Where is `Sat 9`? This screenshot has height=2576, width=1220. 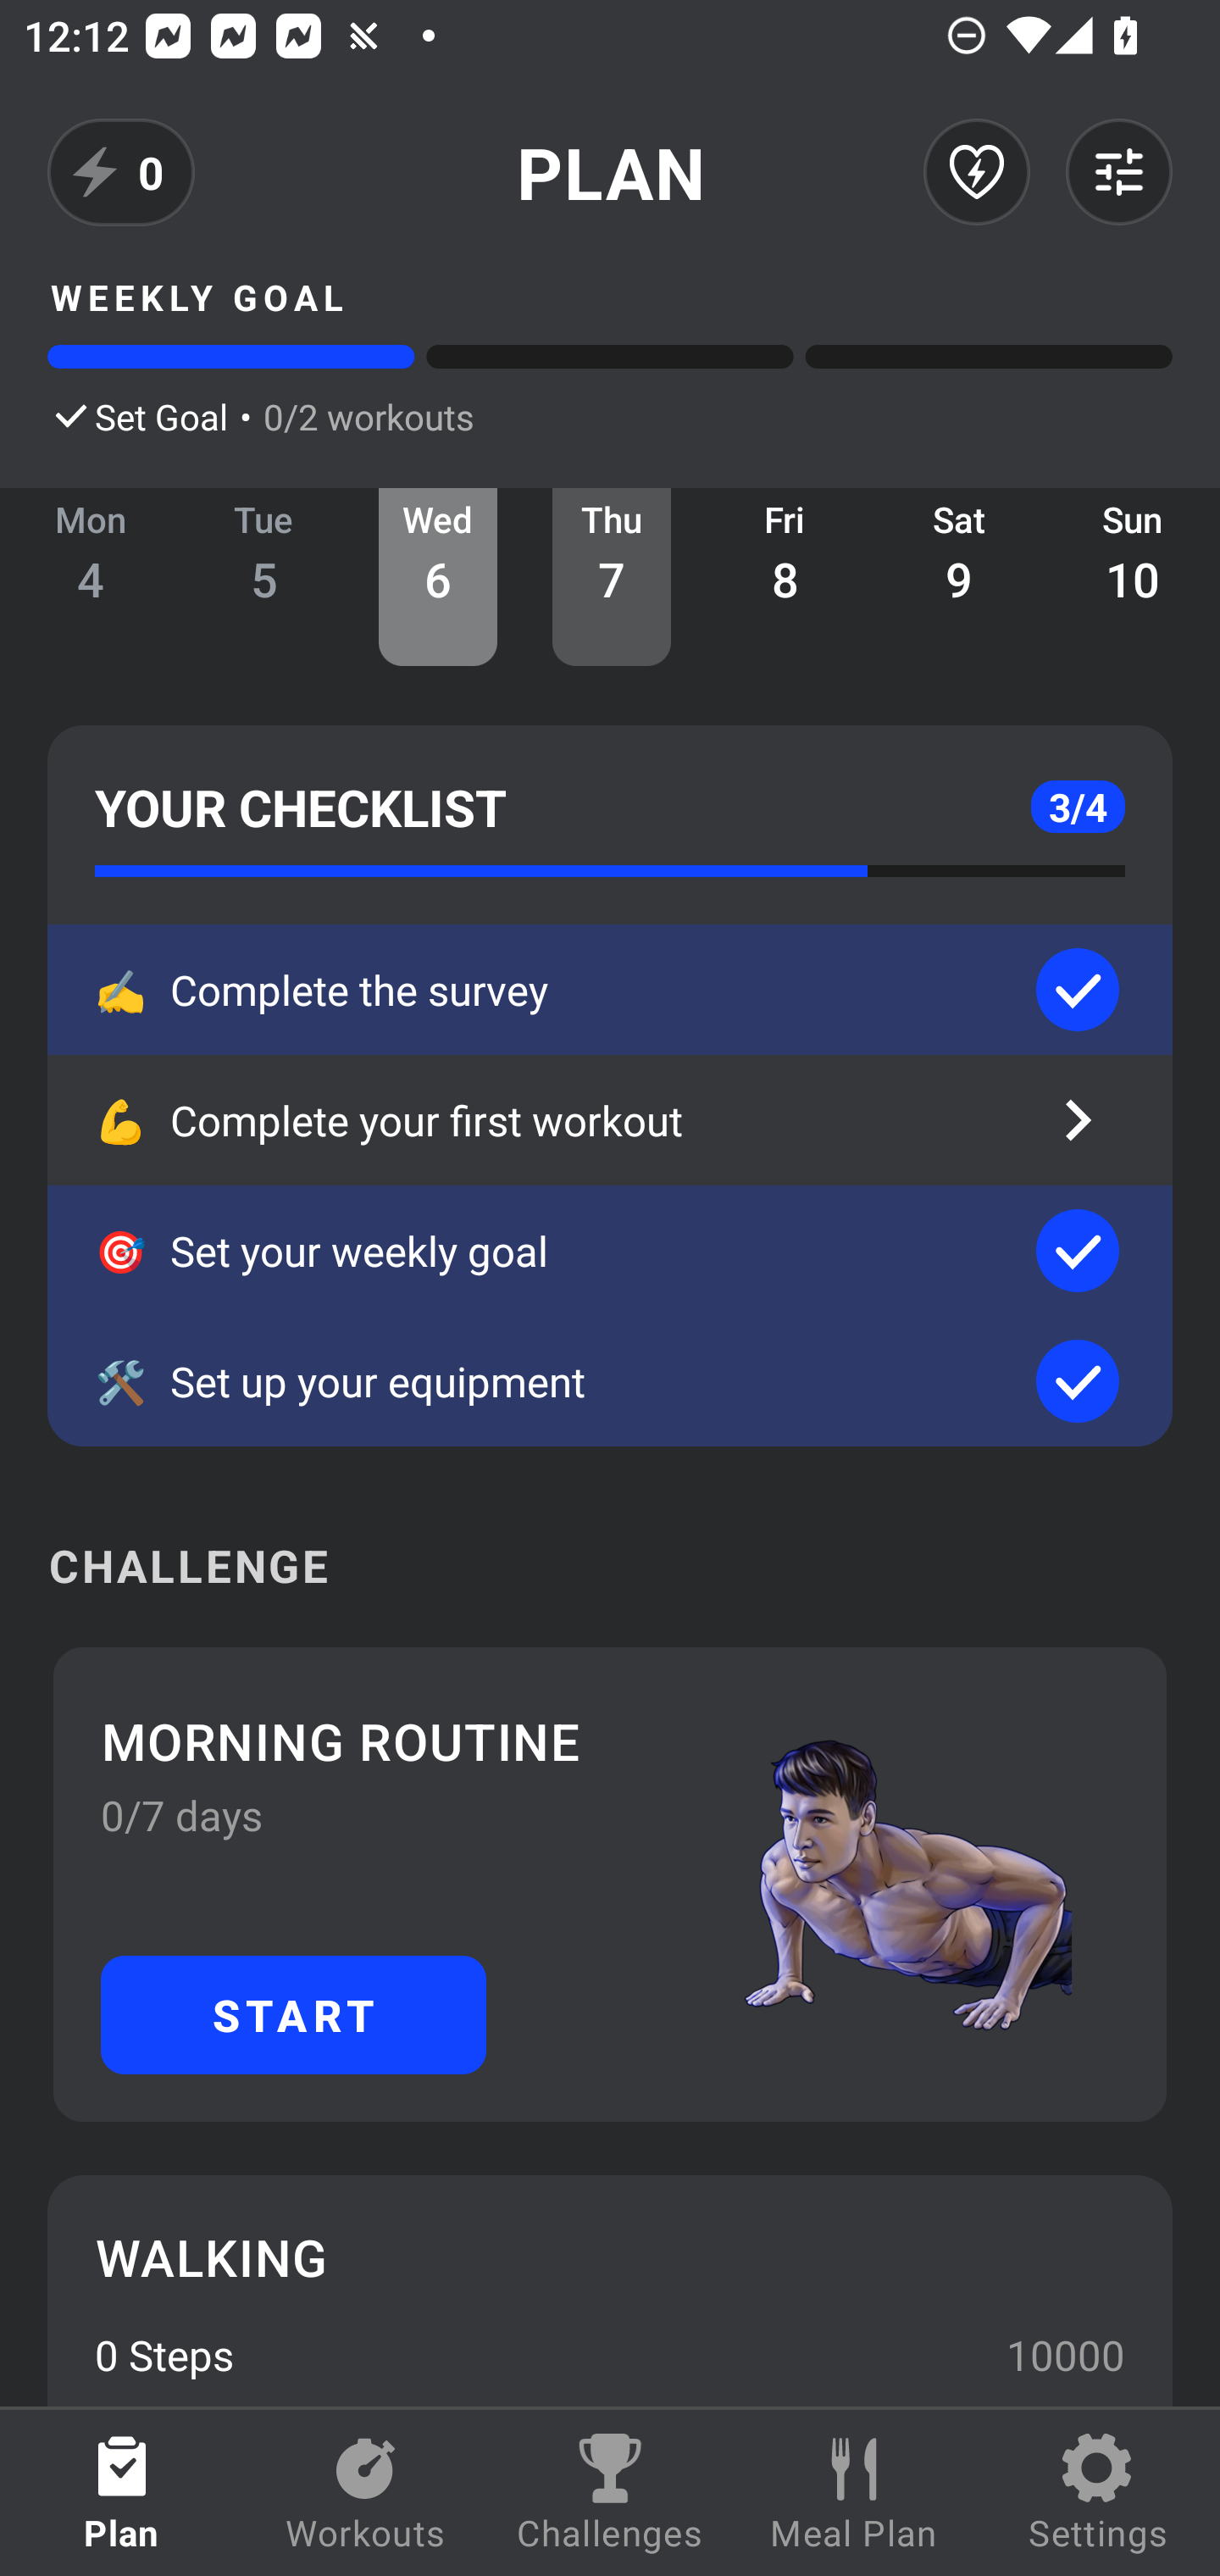
Sat 9 is located at coordinates (959, 576).